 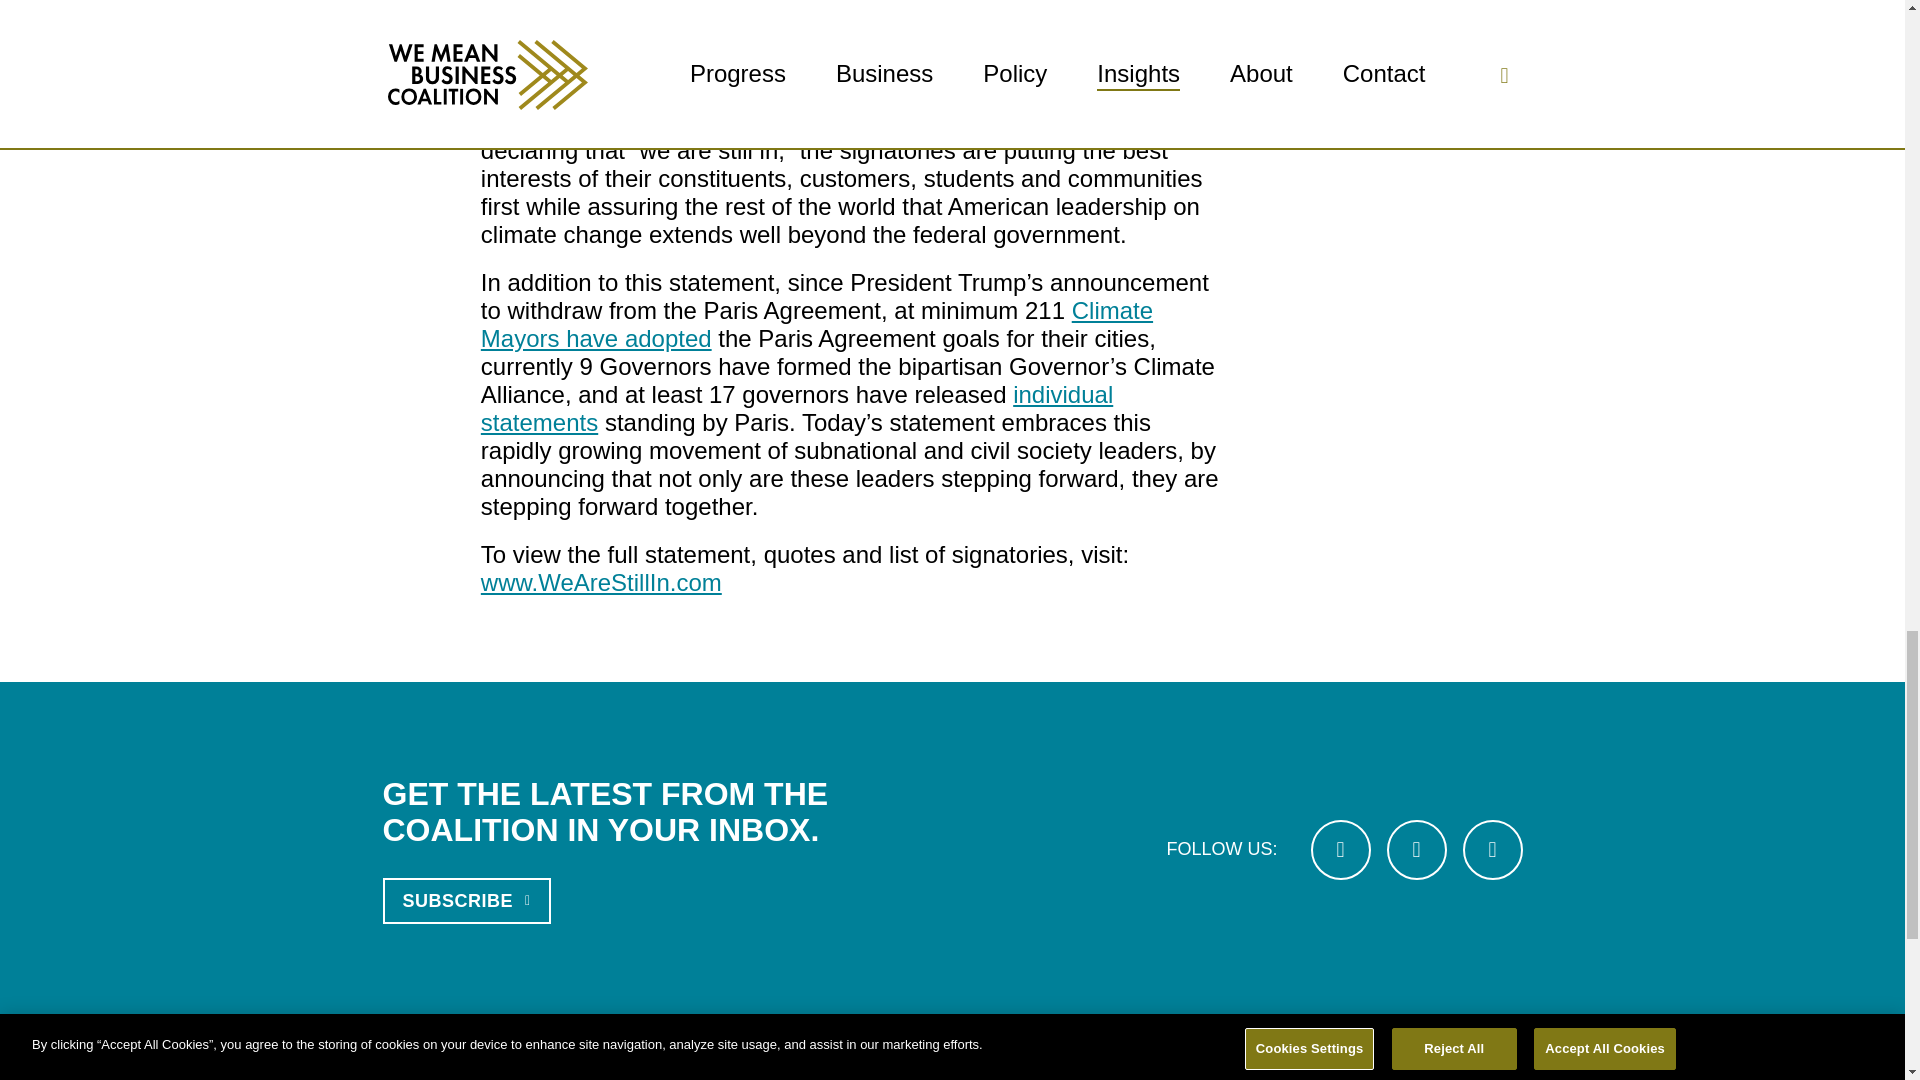 What do you see at coordinates (601, 582) in the screenshot?
I see `www.WeAreStillIn.com` at bounding box center [601, 582].